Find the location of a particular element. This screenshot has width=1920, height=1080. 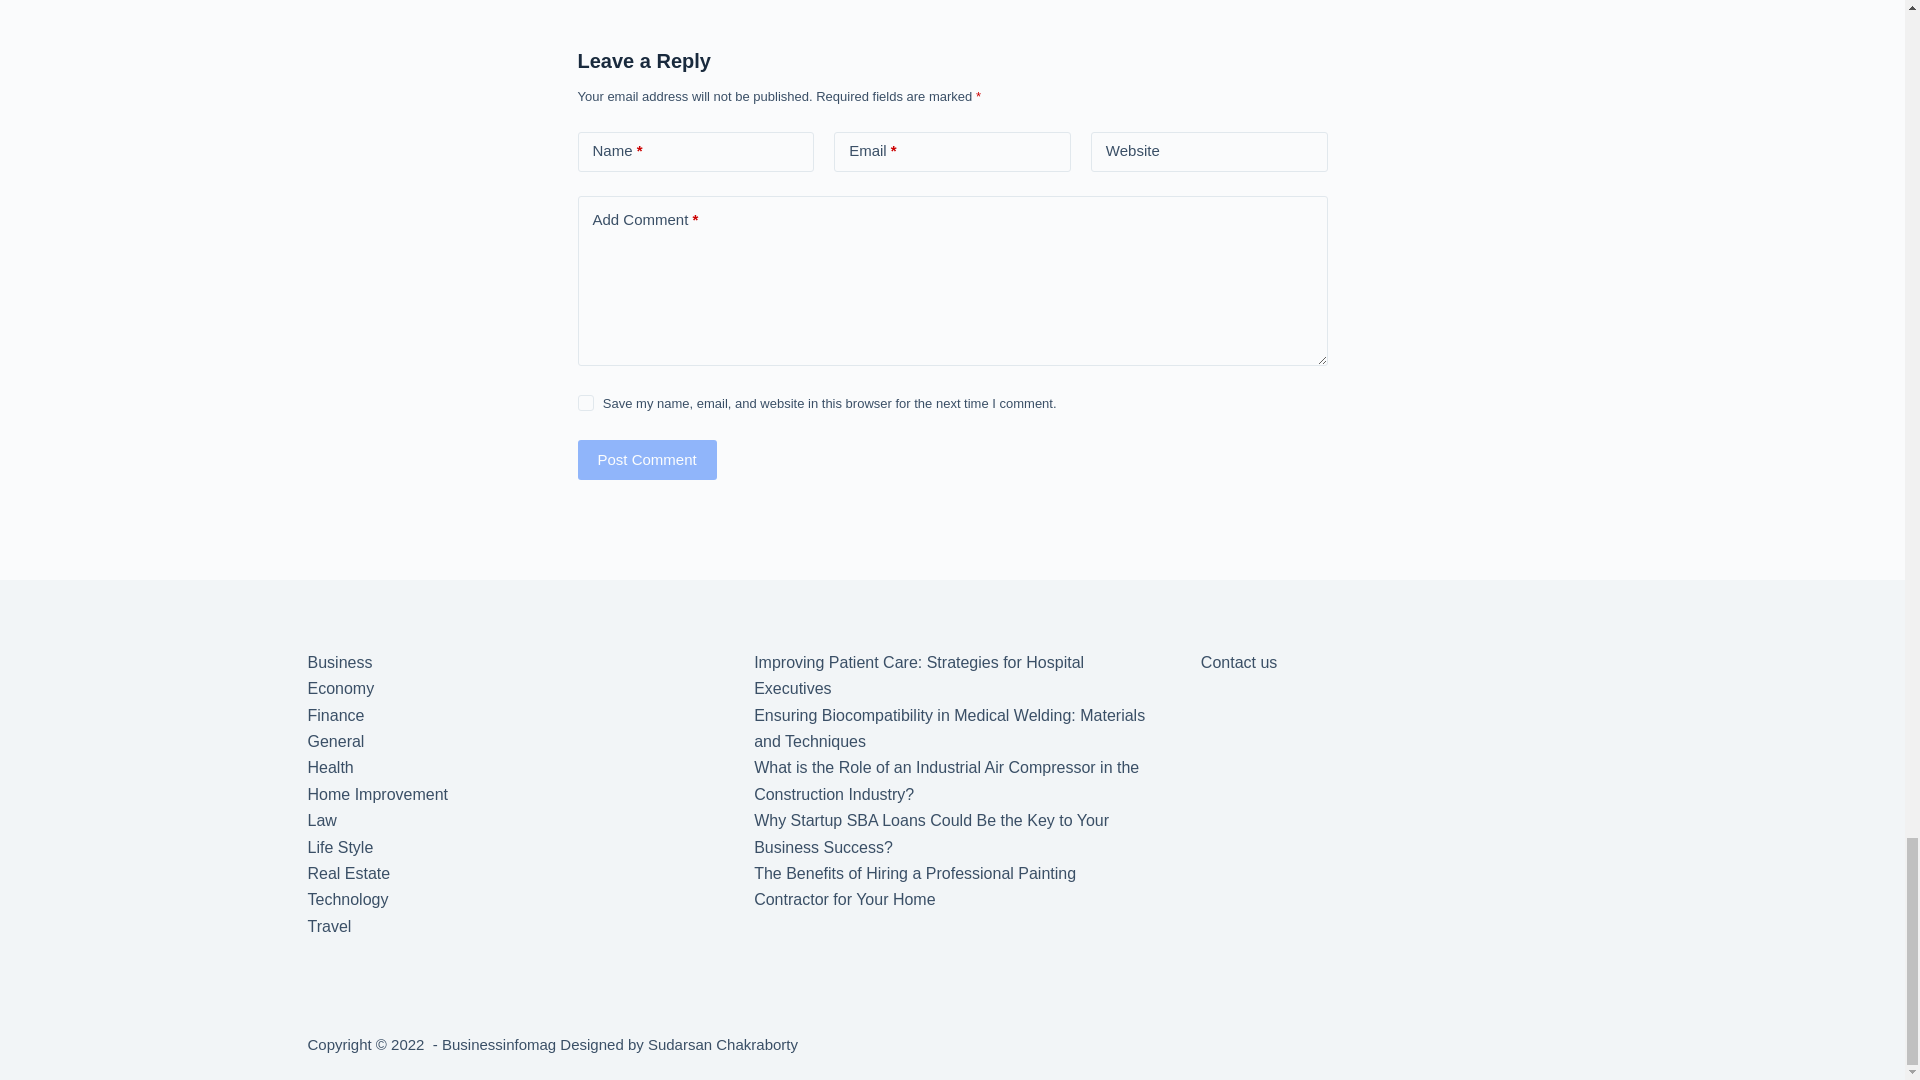

Business is located at coordinates (340, 662).